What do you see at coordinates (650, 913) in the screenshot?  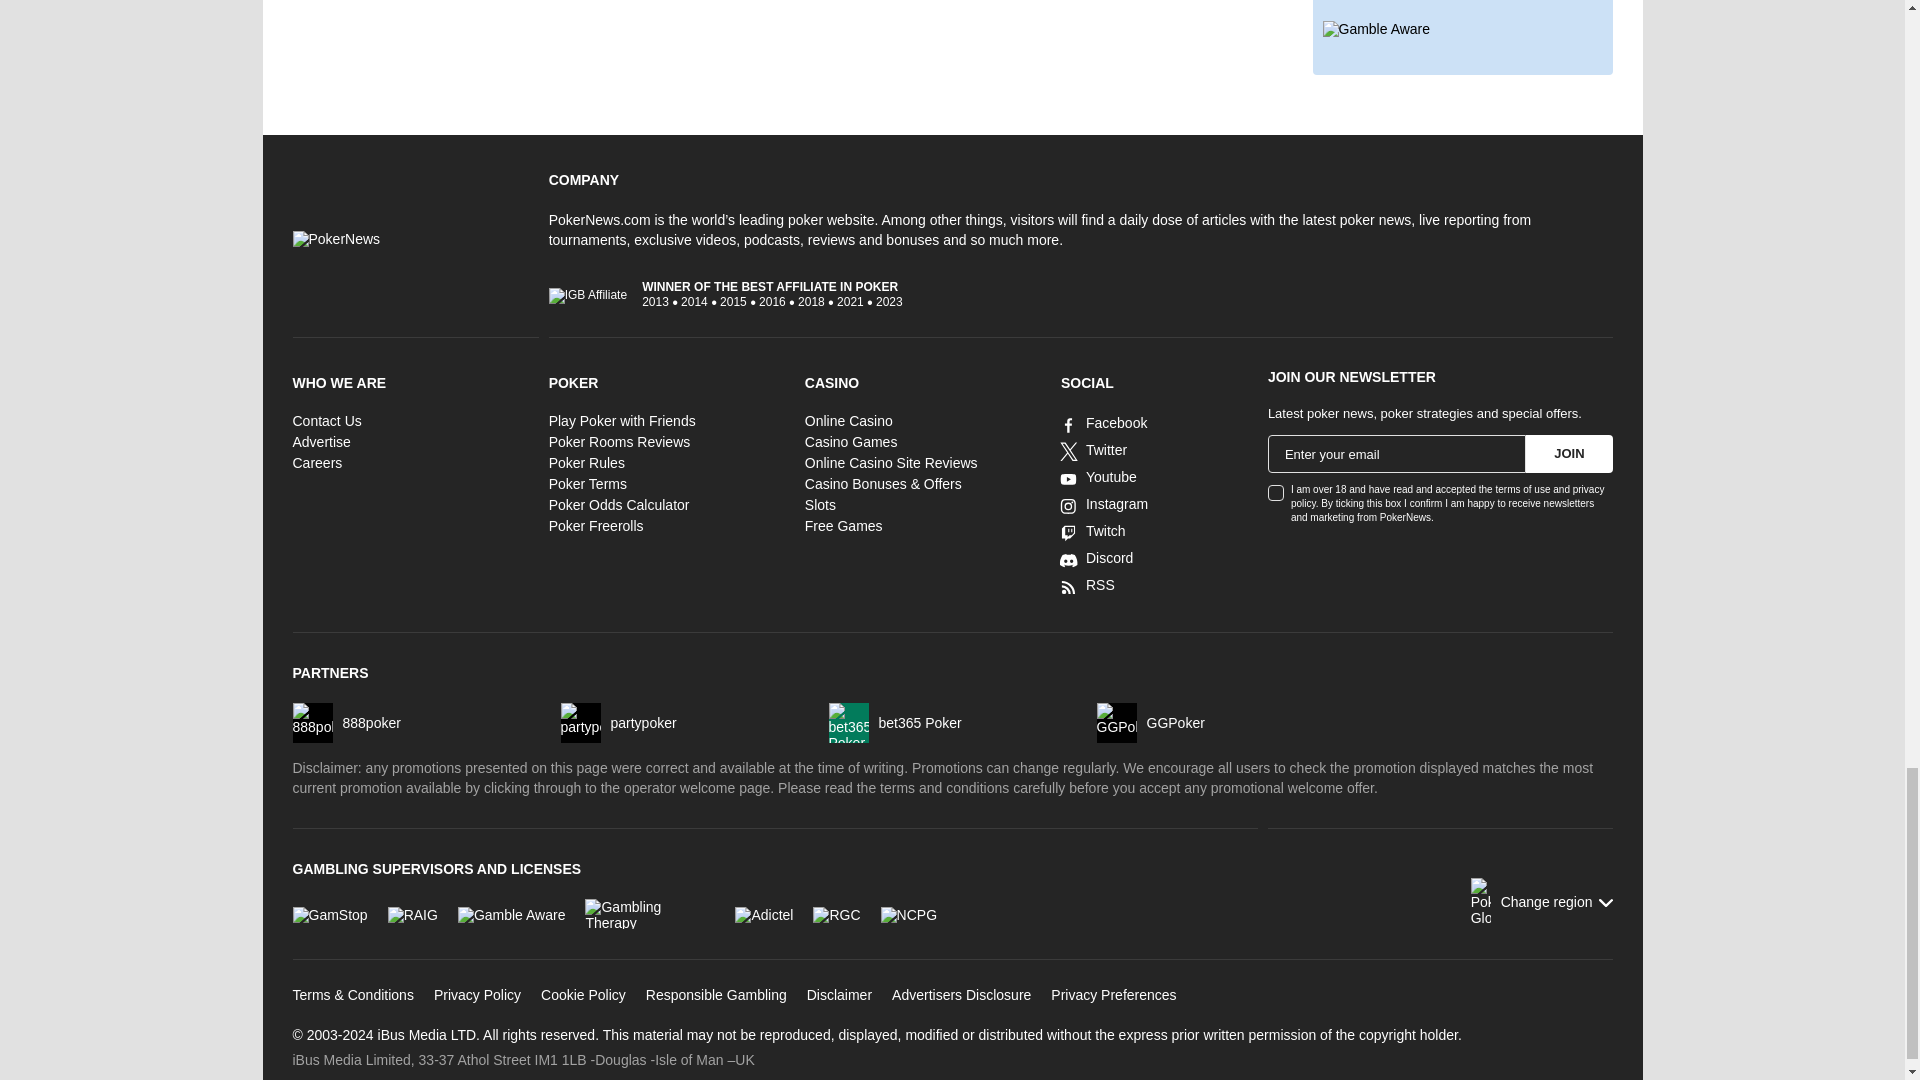 I see `Gambling Therapy` at bounding box center [650, 913].